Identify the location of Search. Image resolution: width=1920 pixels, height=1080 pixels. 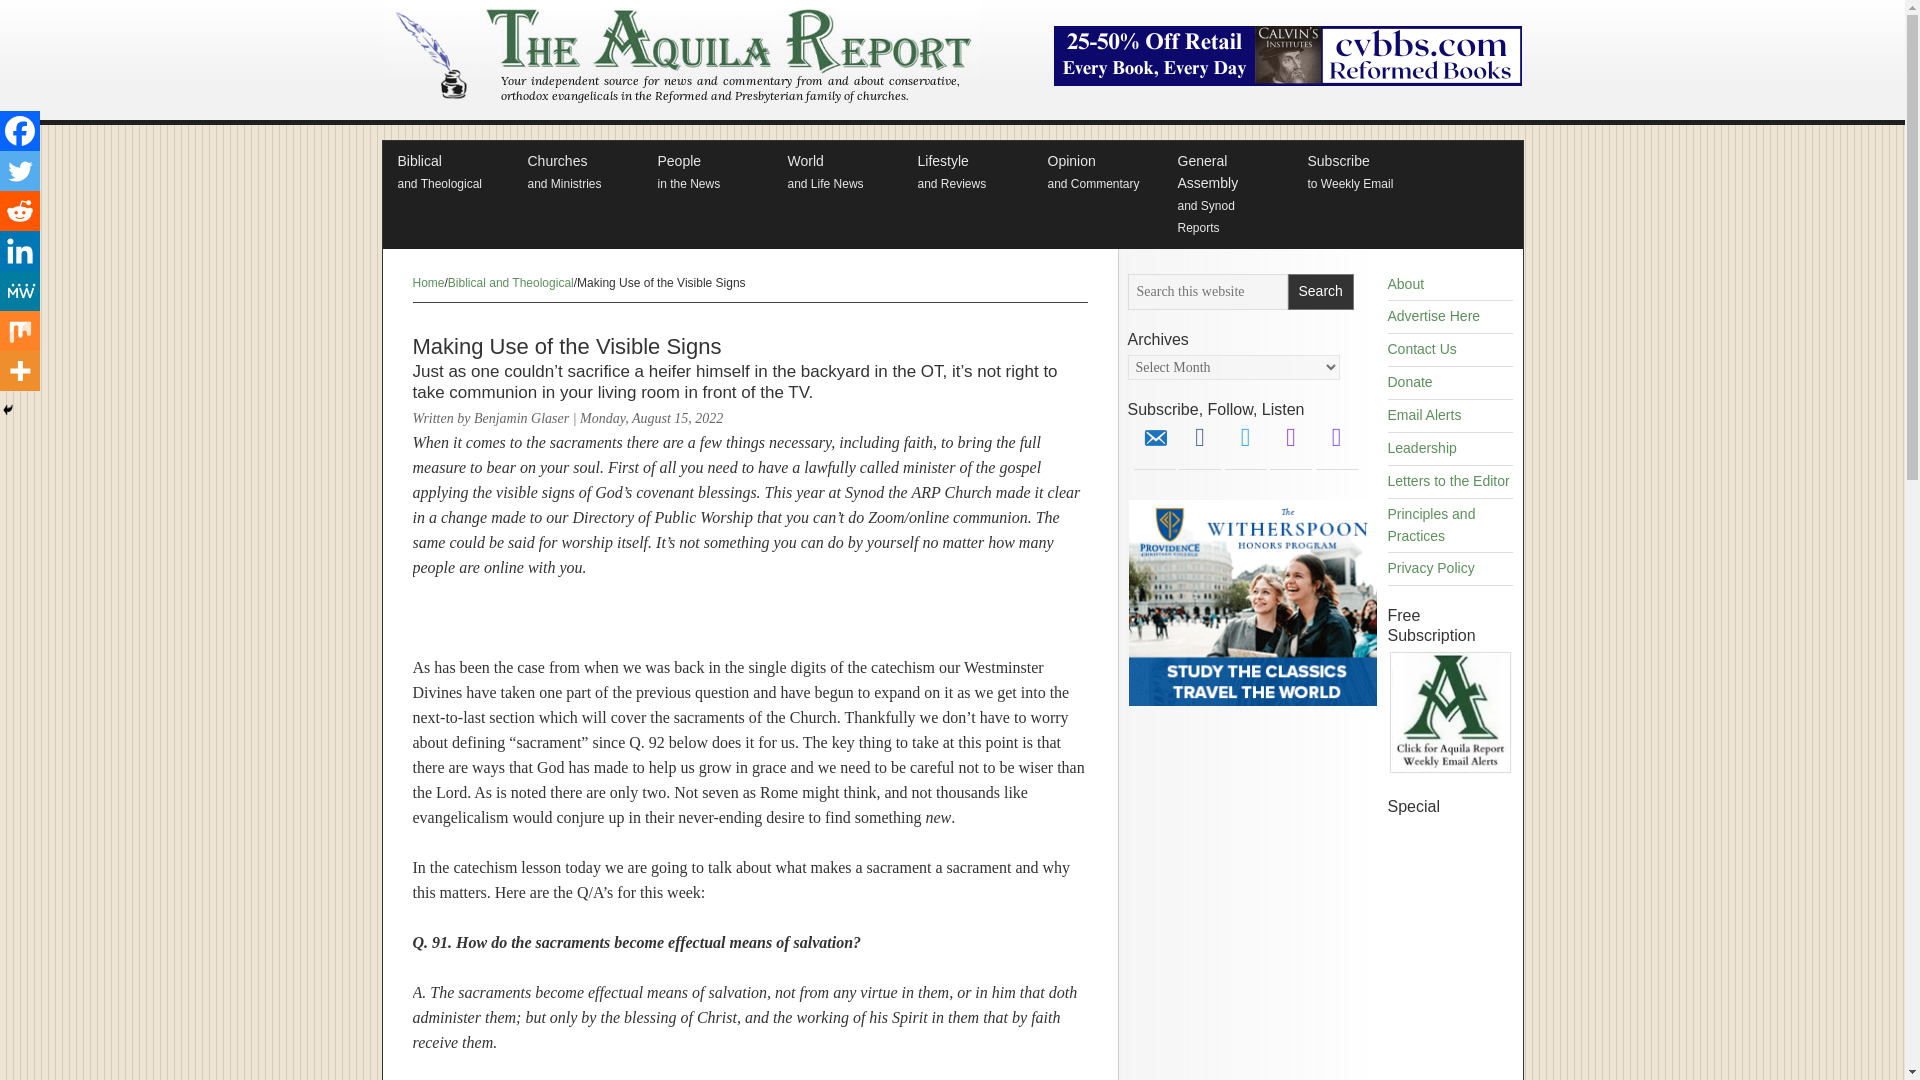
(1320, 292).